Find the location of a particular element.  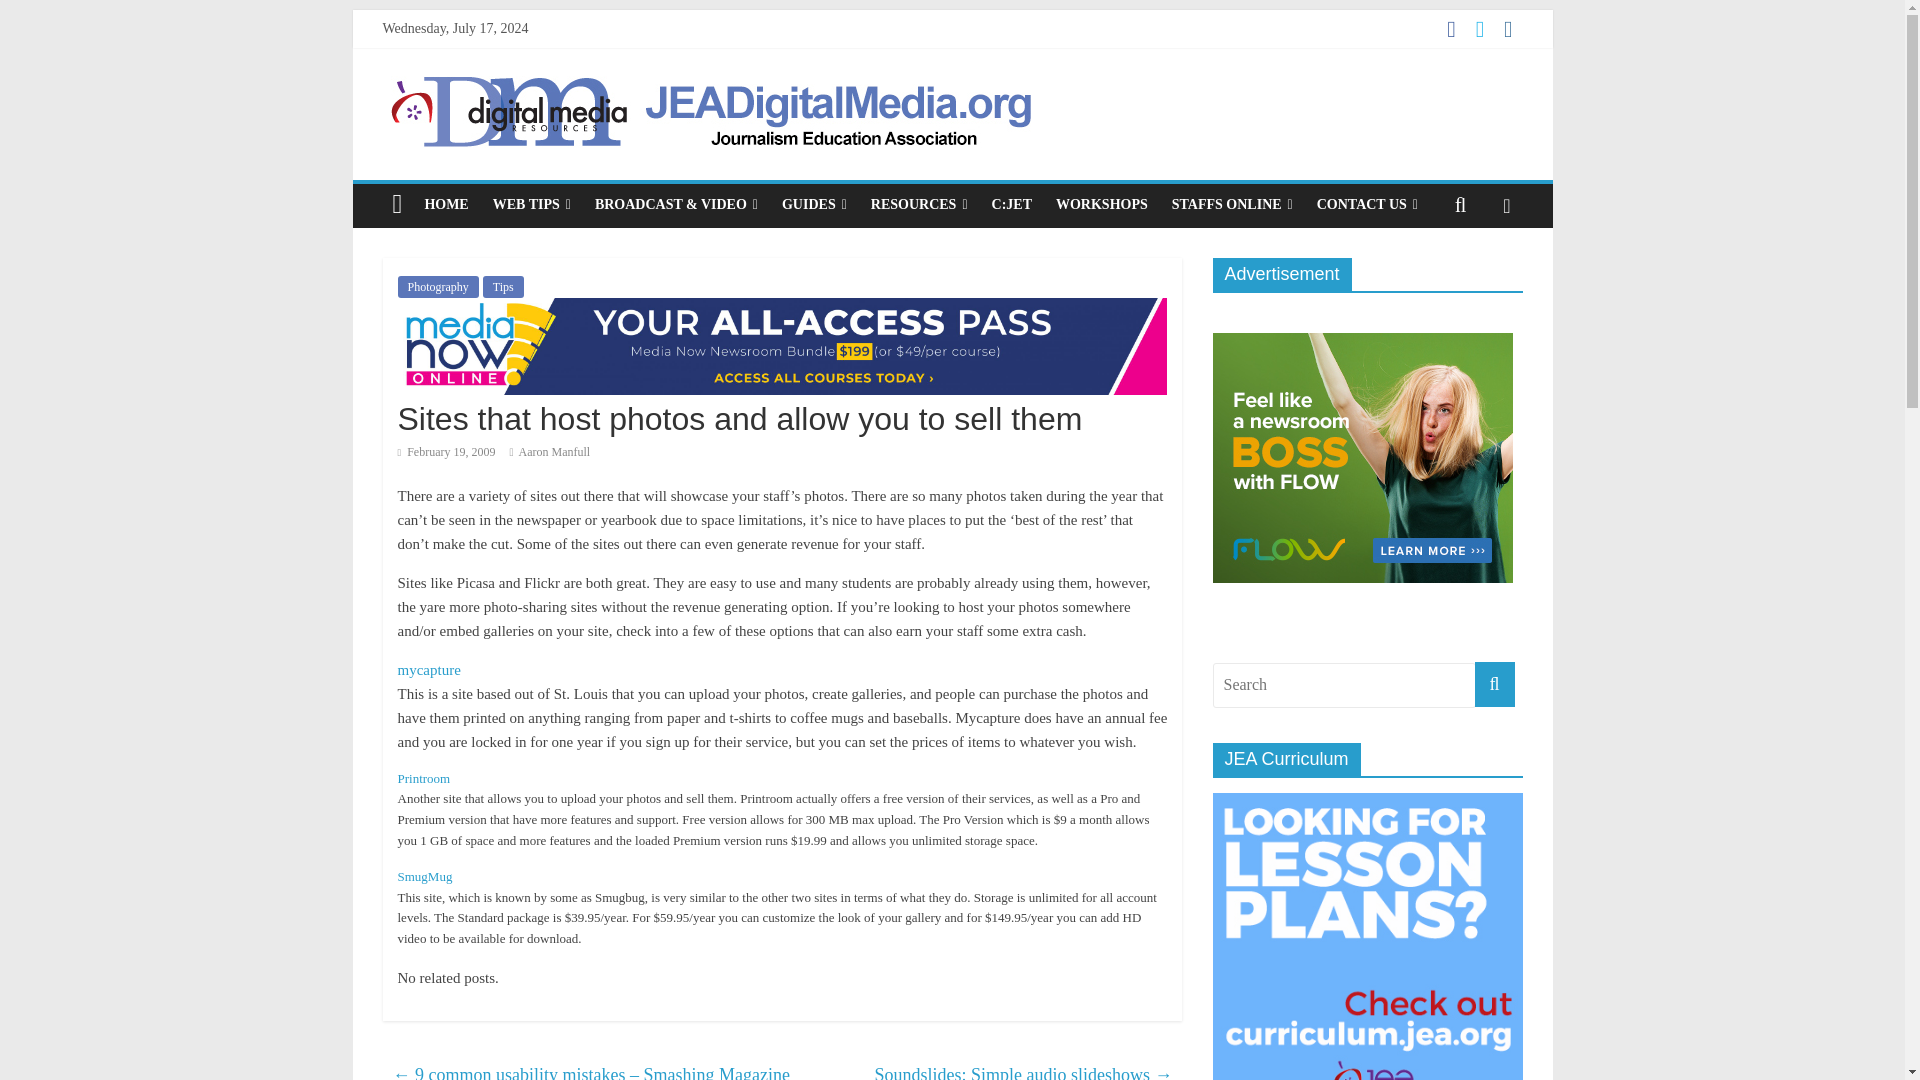

HOME is located at coordinates (446, 204).